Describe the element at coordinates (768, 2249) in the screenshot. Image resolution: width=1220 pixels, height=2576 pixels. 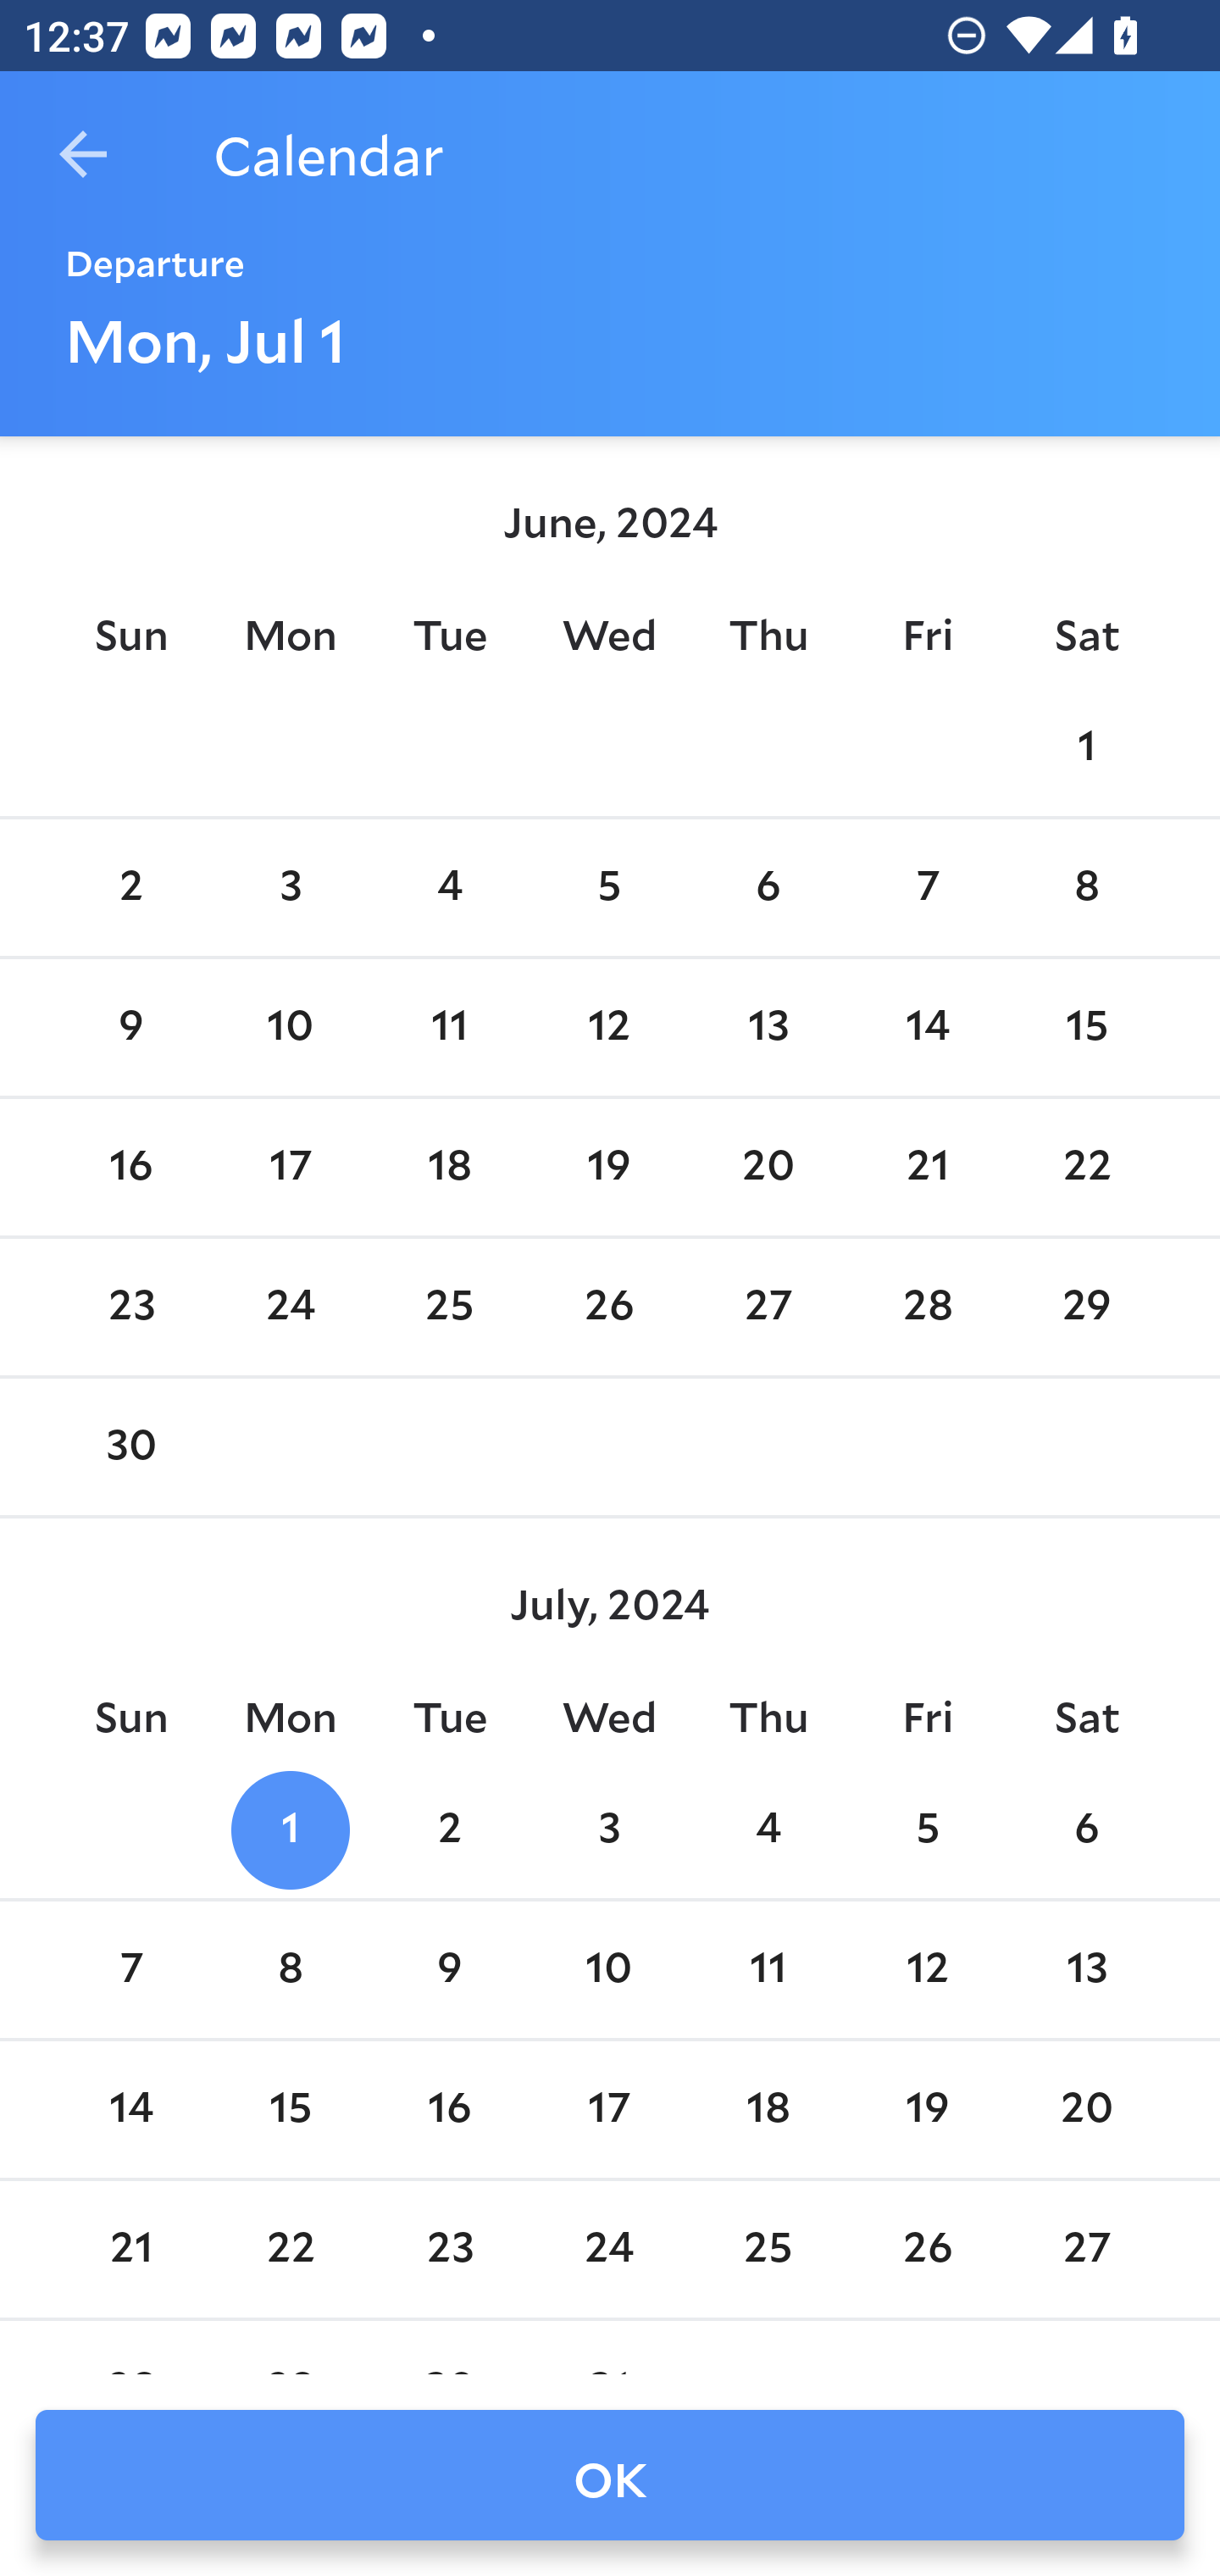
I see `25` at that location.